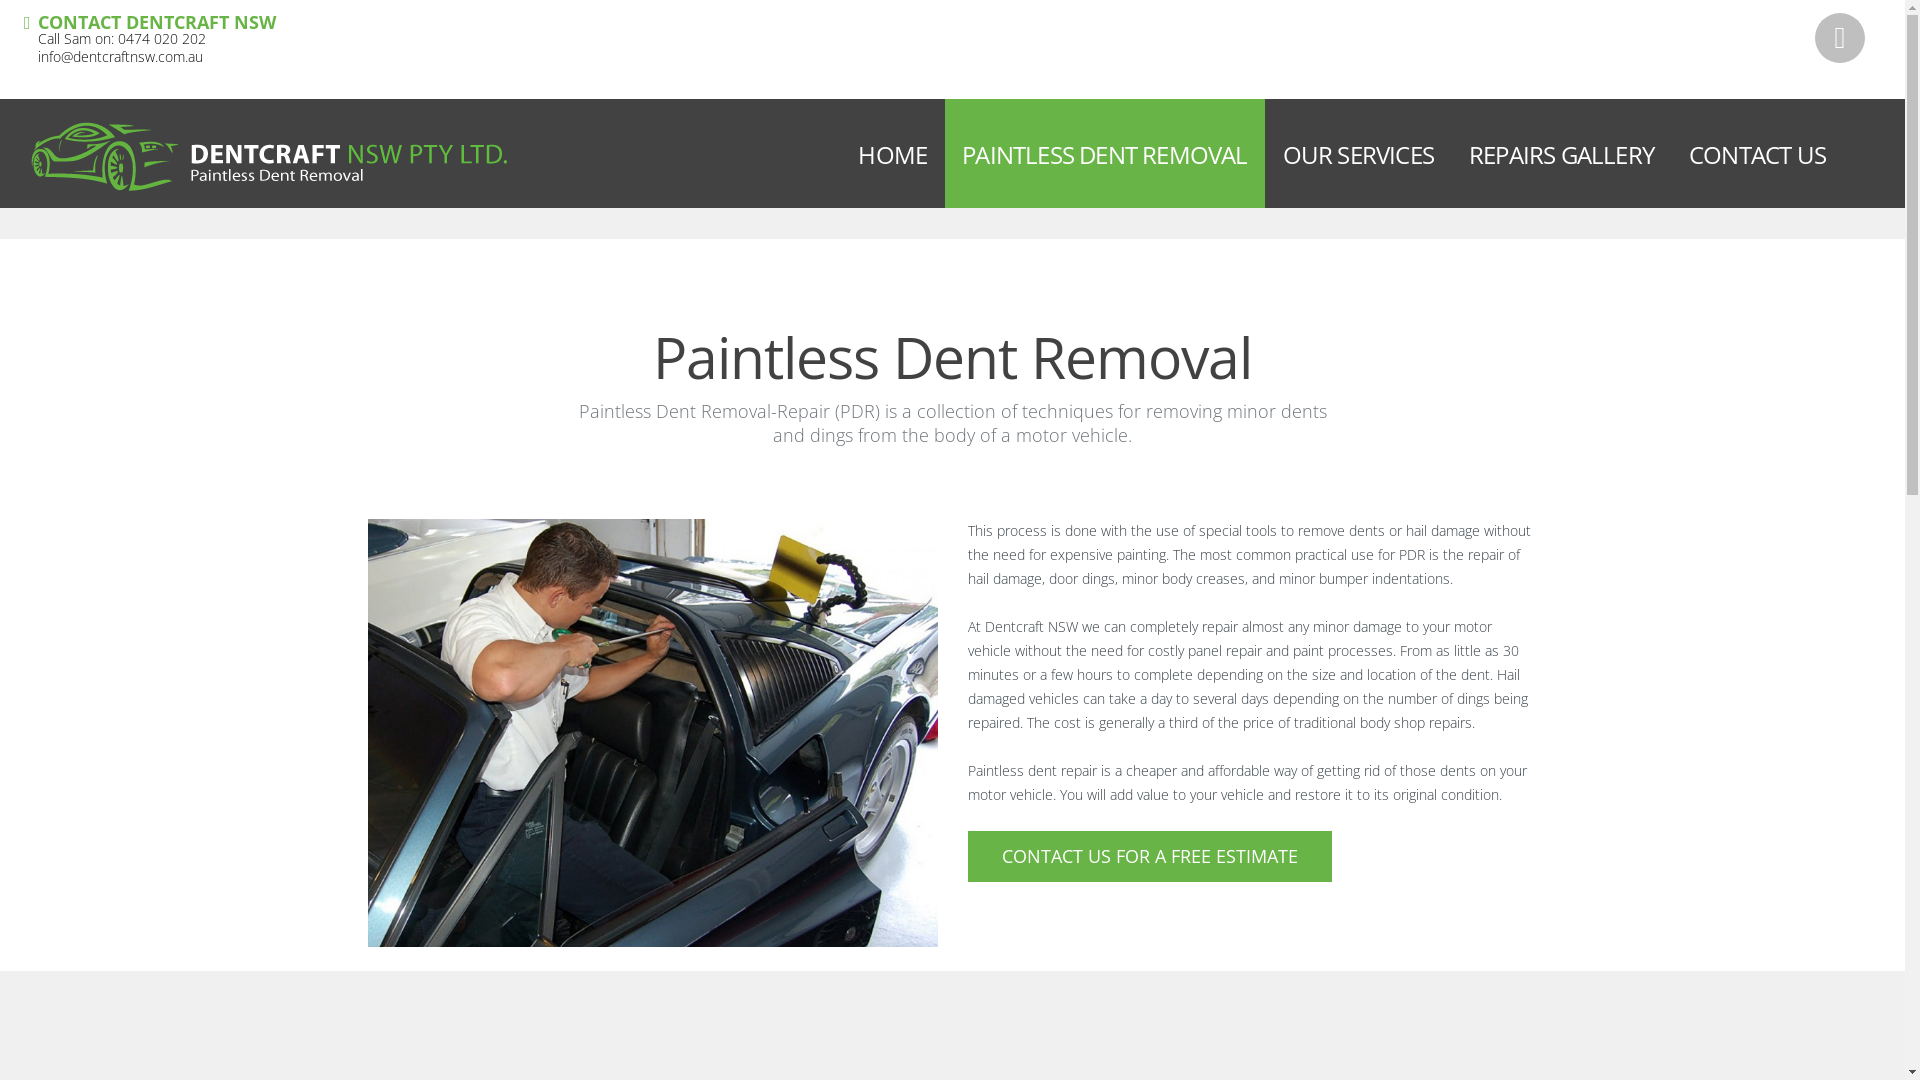 The height and width of the screenshot is (1080, 1920). Describe the element at coordinates (1358, 154) in the screenshot. I see `OUR SERVICES` at that location.